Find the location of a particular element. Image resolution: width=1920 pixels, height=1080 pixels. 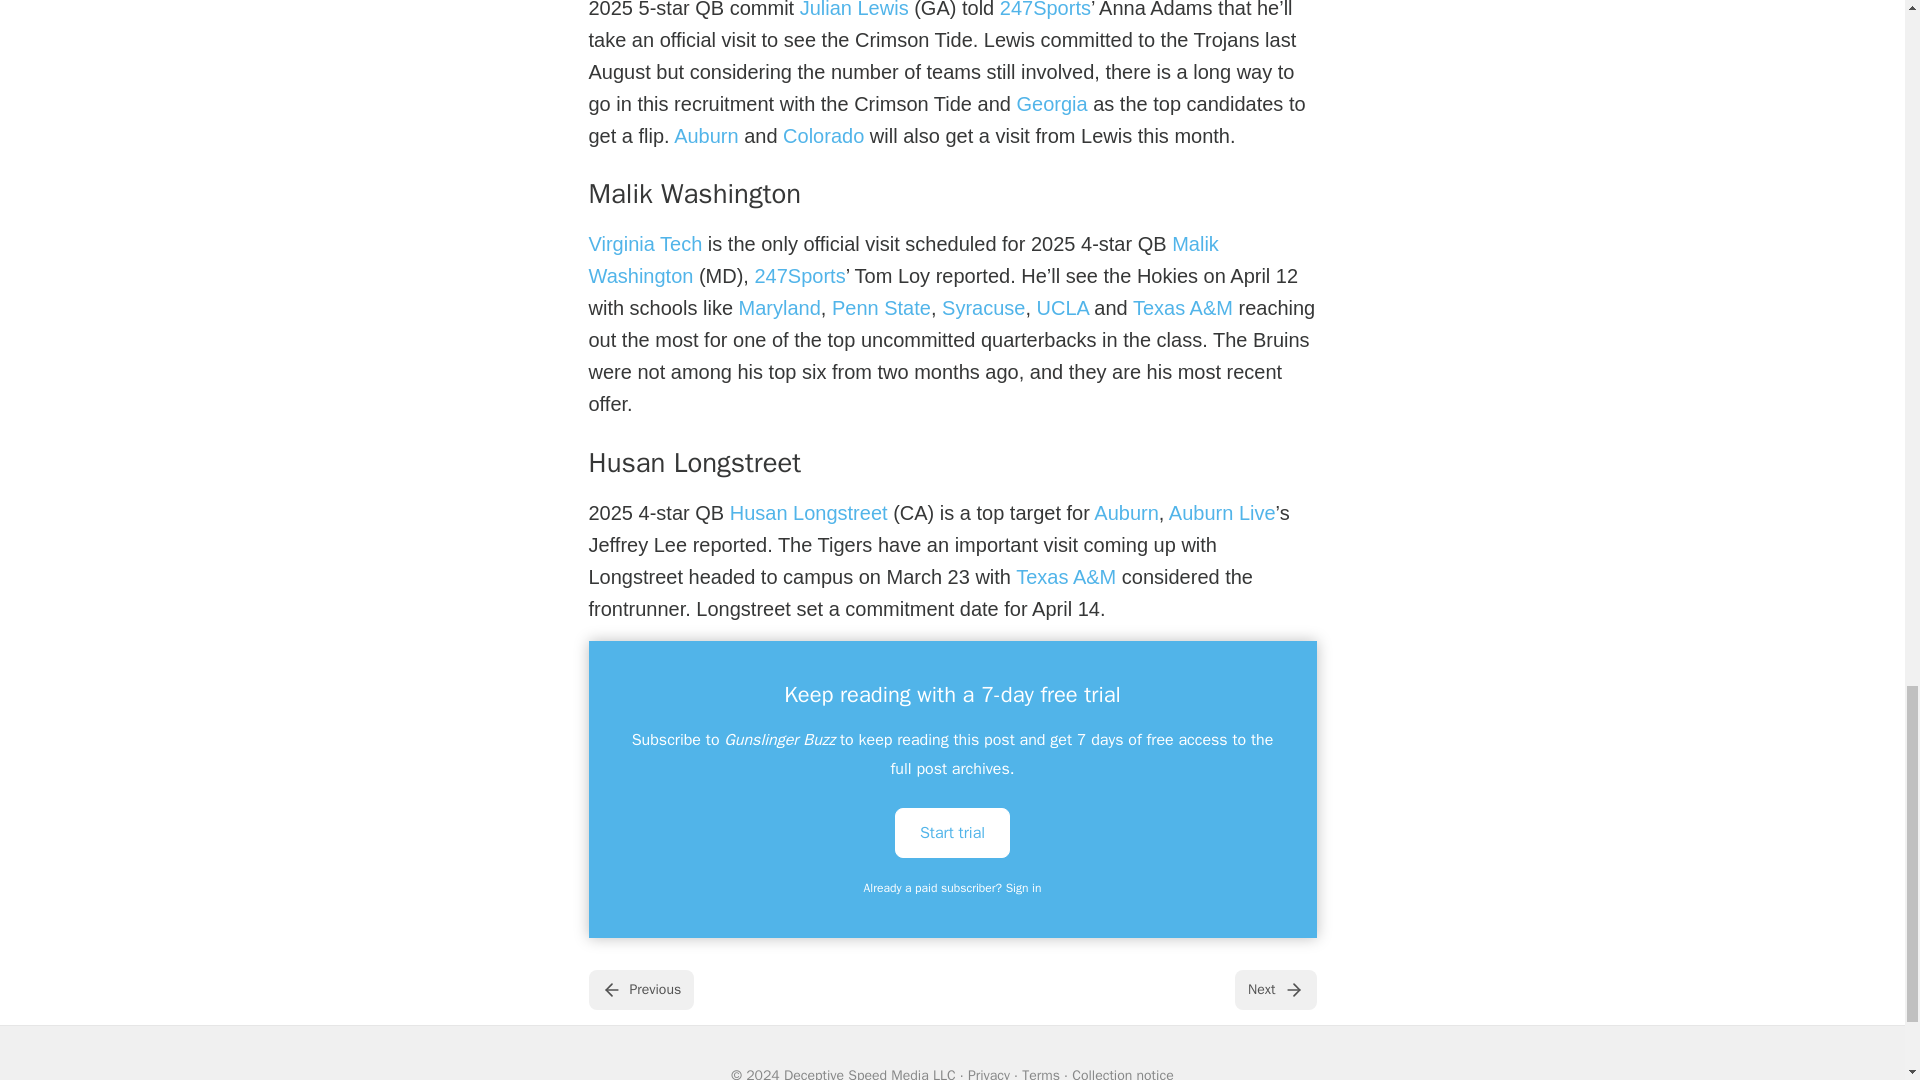

Virginia Tech is located at coordinates (644, 244).